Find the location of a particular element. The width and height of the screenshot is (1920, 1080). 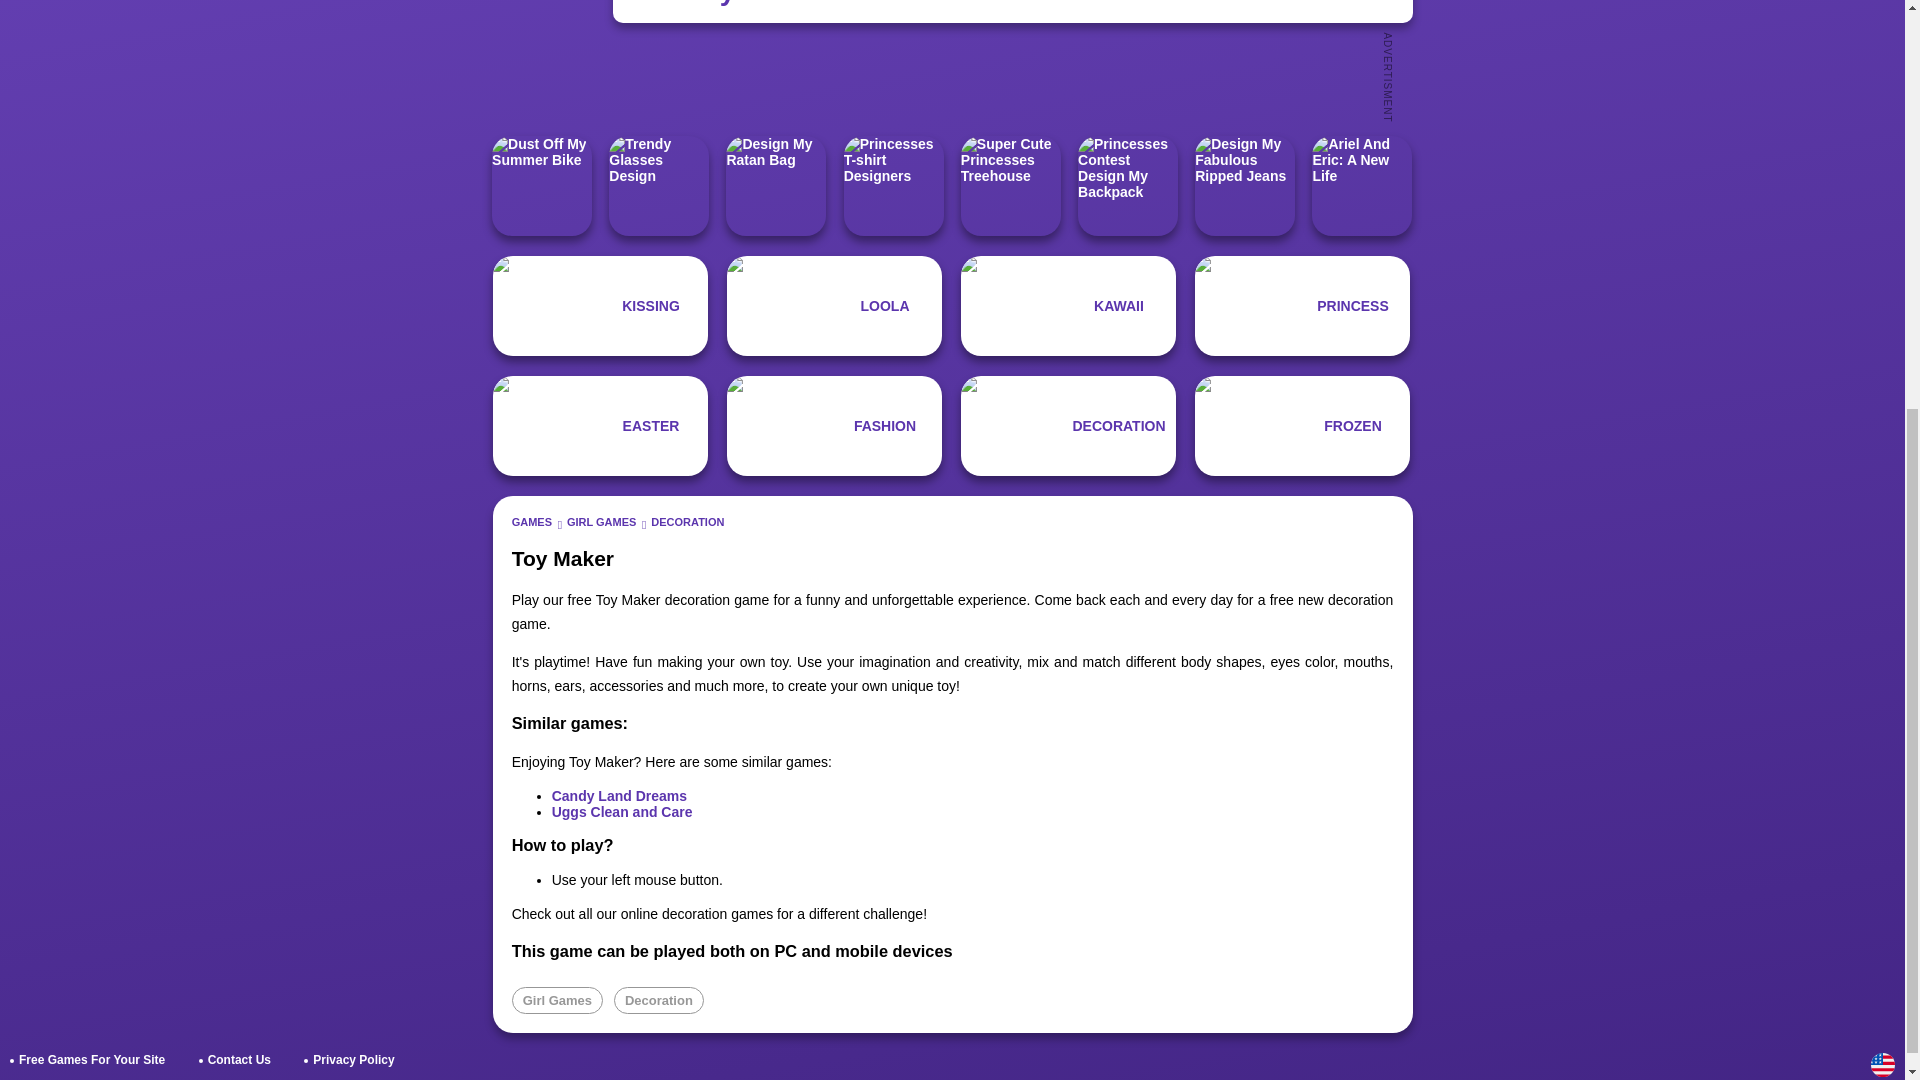

Trendy Glasses Design is located at coordinates (658, 186).